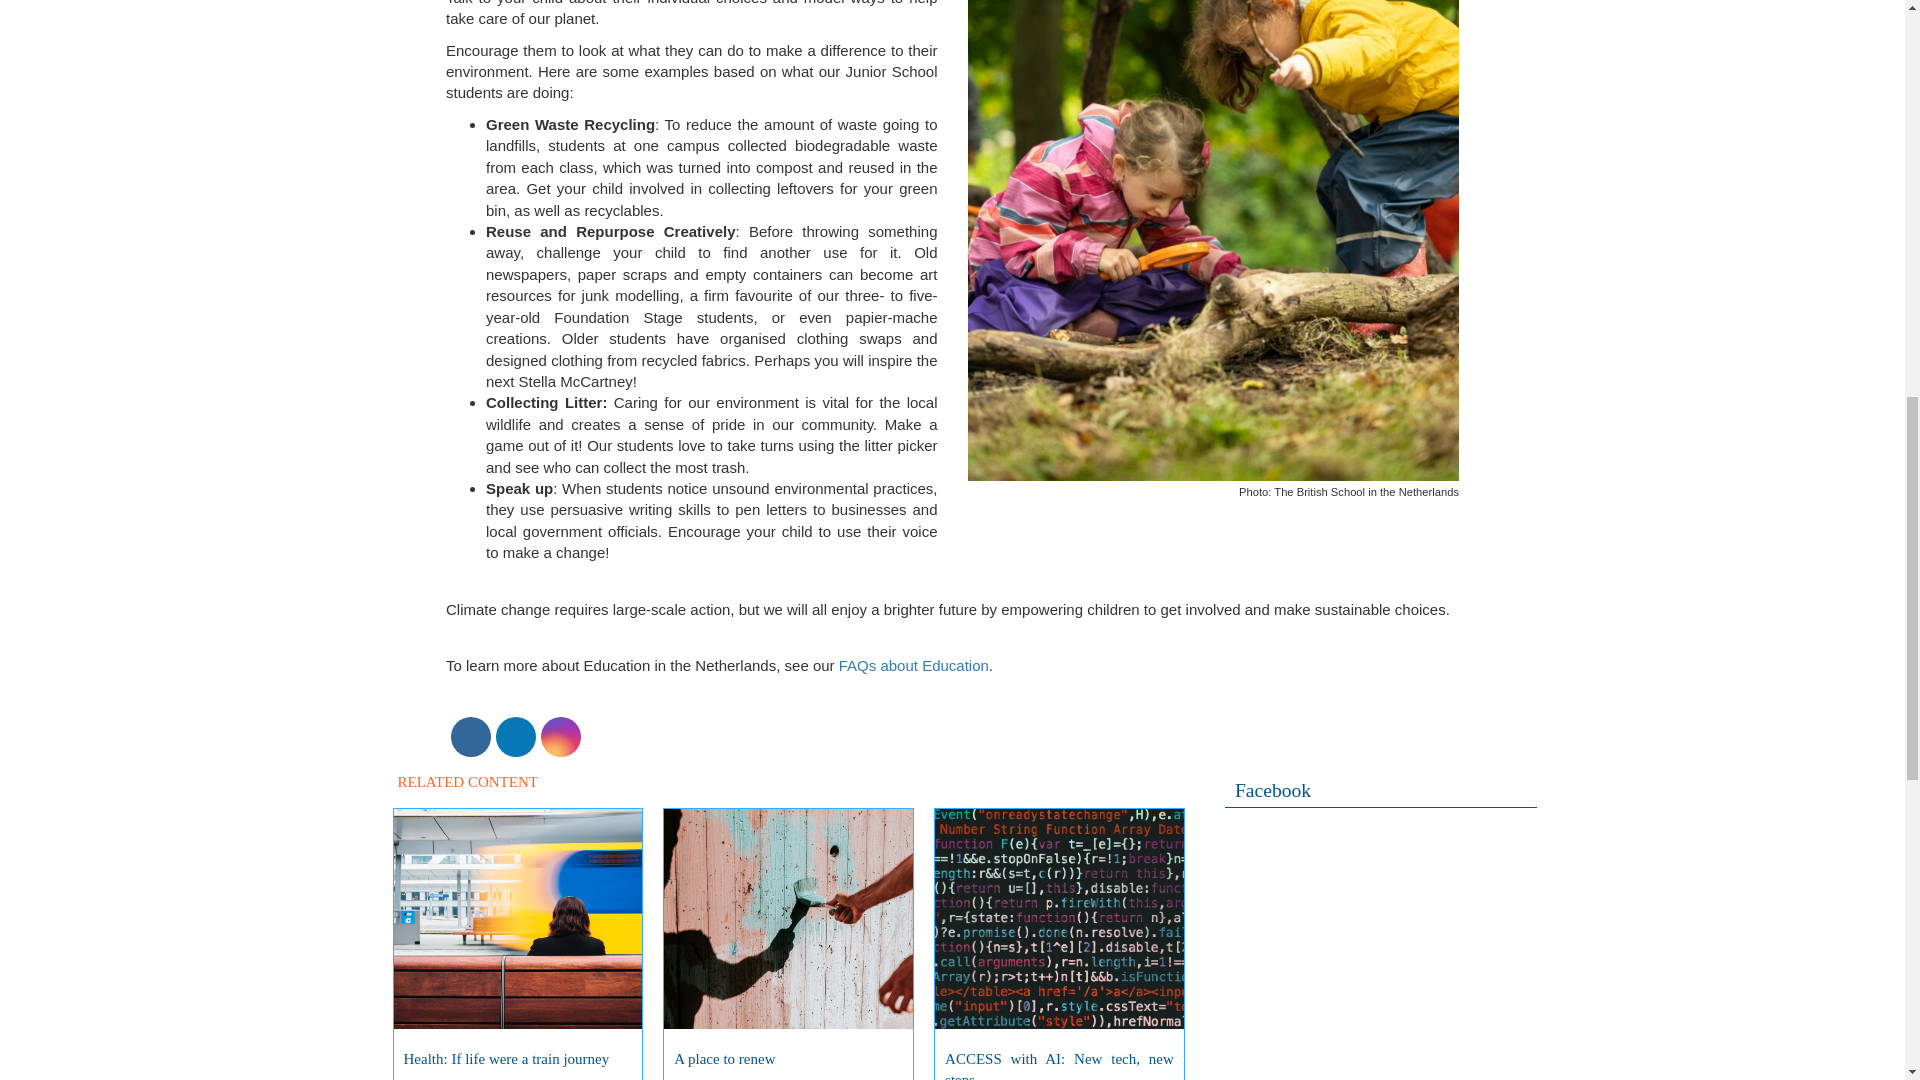  What do you see at coordinates (914, 664) in the screenshot?
I see `FAQs about Education` at bounding box center [914, 664].